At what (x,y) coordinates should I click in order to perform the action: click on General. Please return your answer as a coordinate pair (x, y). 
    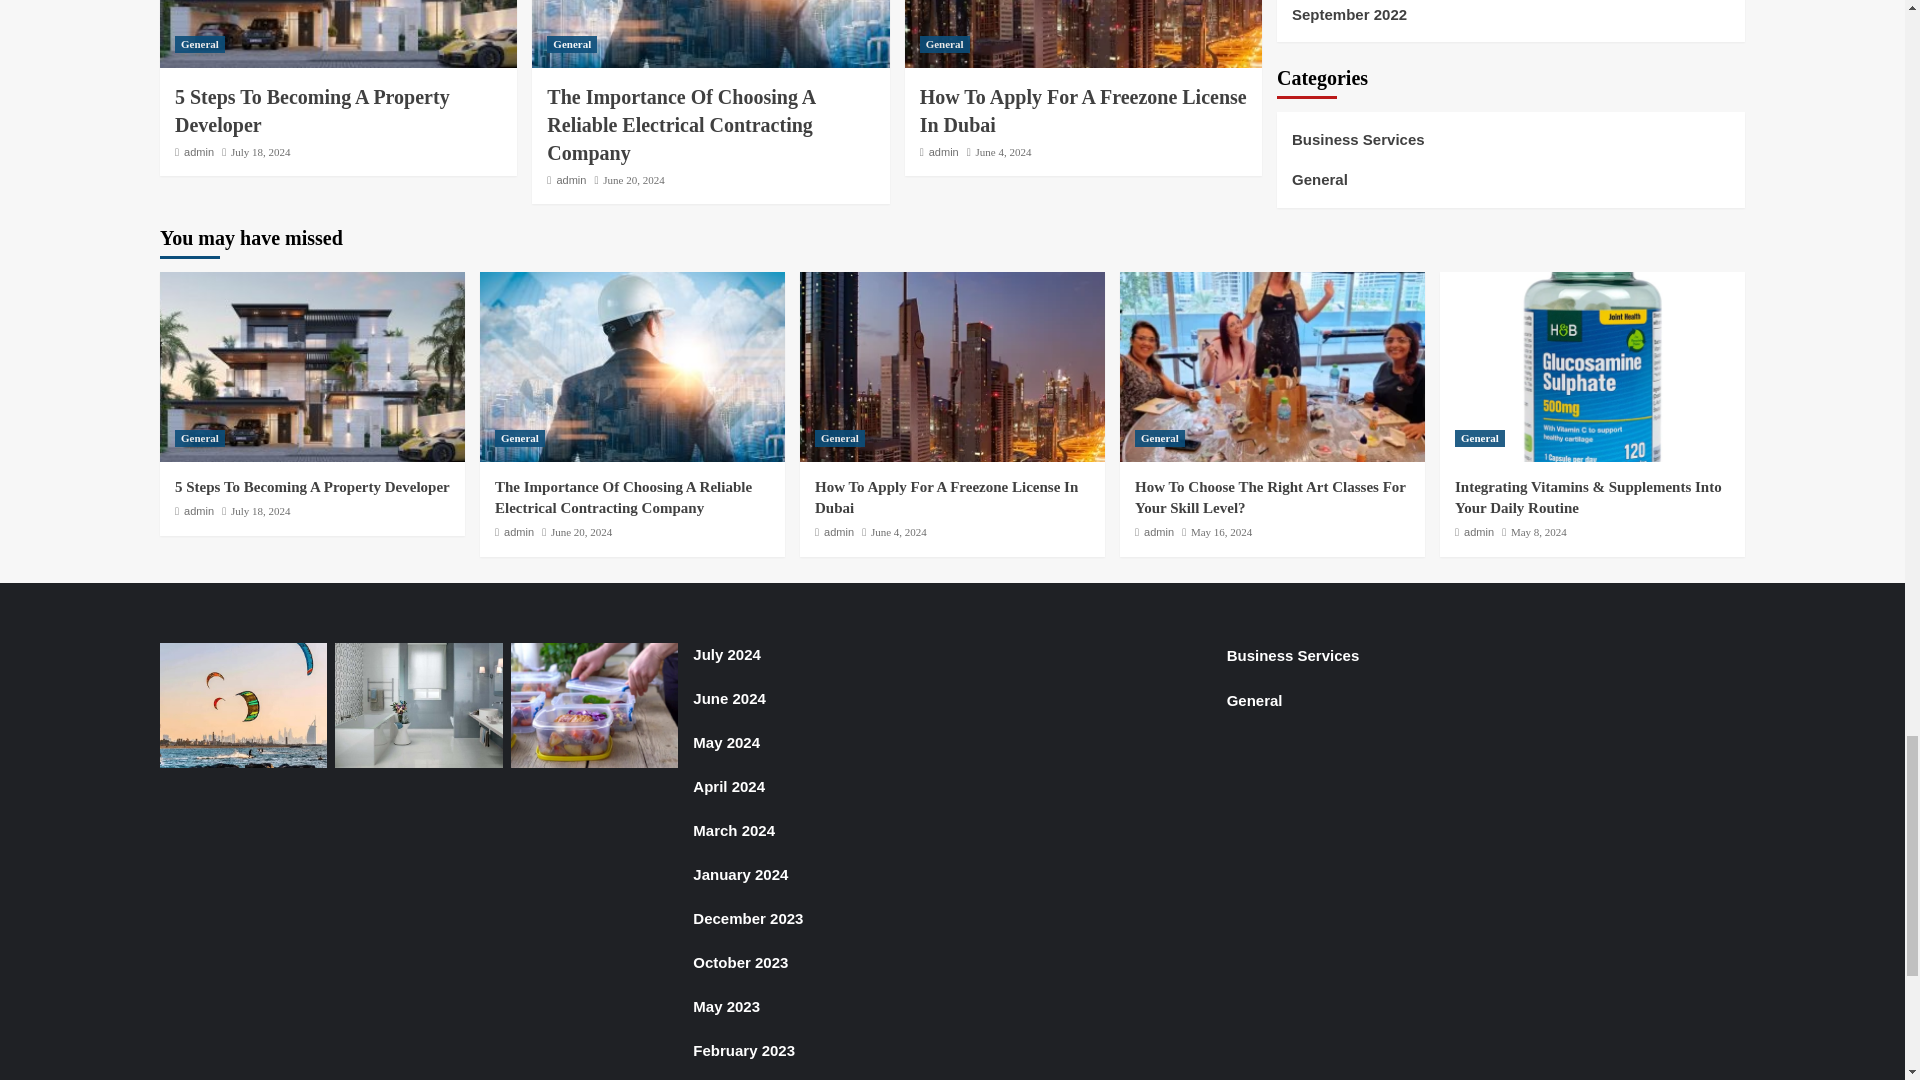
    Looking at the image, I should click on (944, 44).